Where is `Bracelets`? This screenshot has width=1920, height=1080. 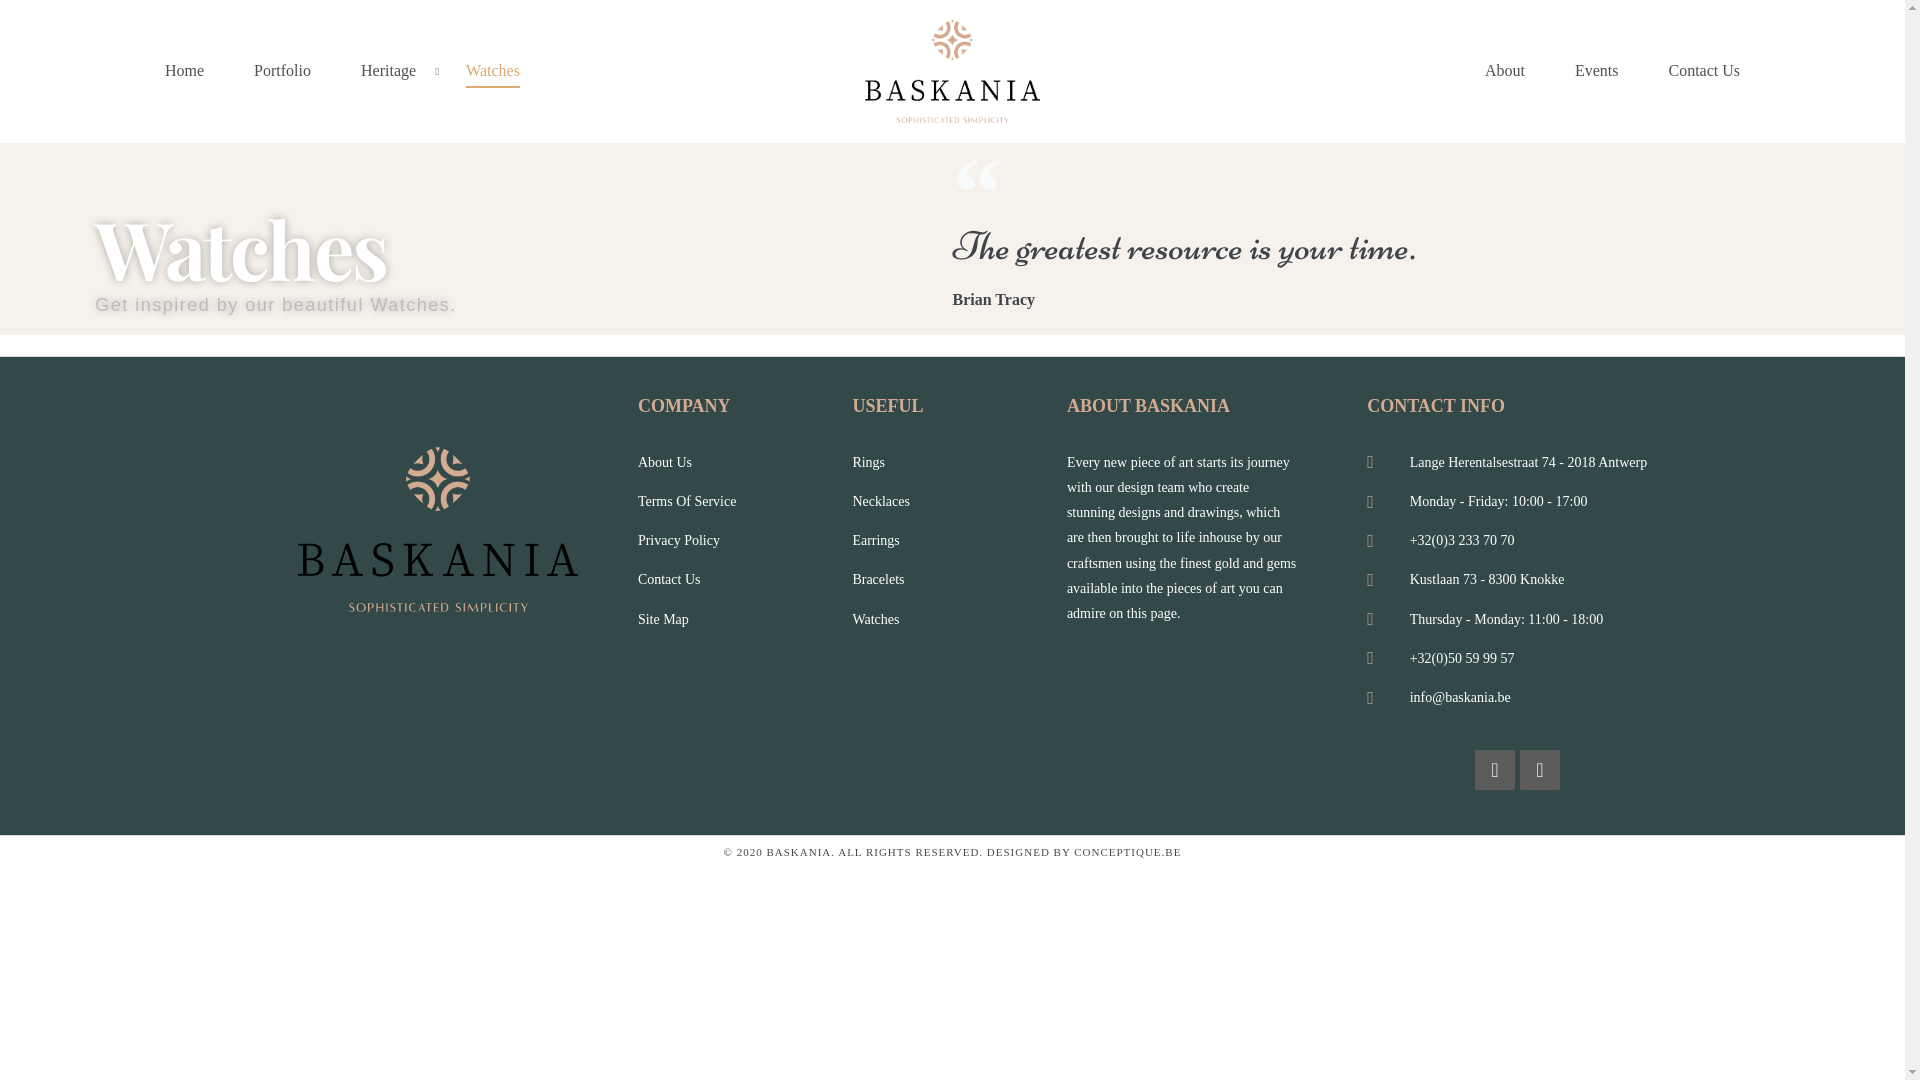
Bracelets is located at coordinates (960, 580).